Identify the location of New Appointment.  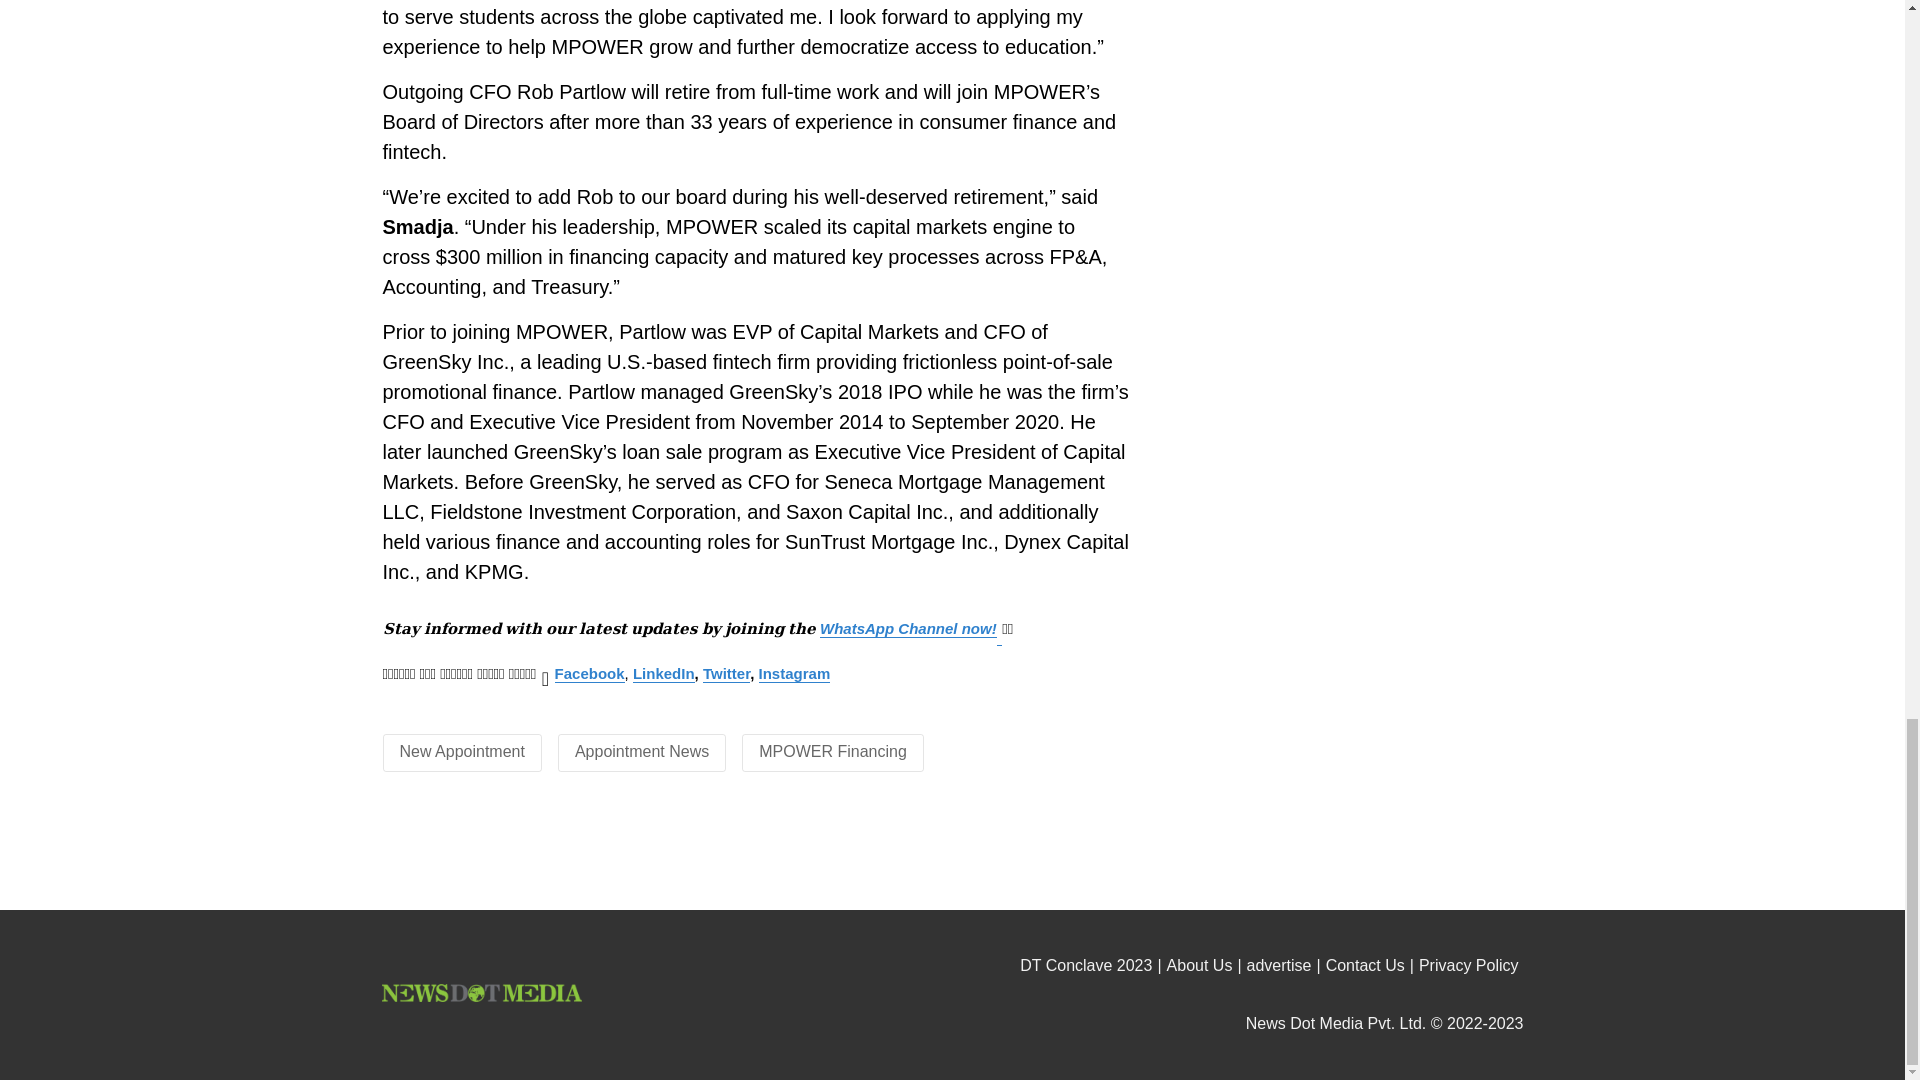
(462, 752).